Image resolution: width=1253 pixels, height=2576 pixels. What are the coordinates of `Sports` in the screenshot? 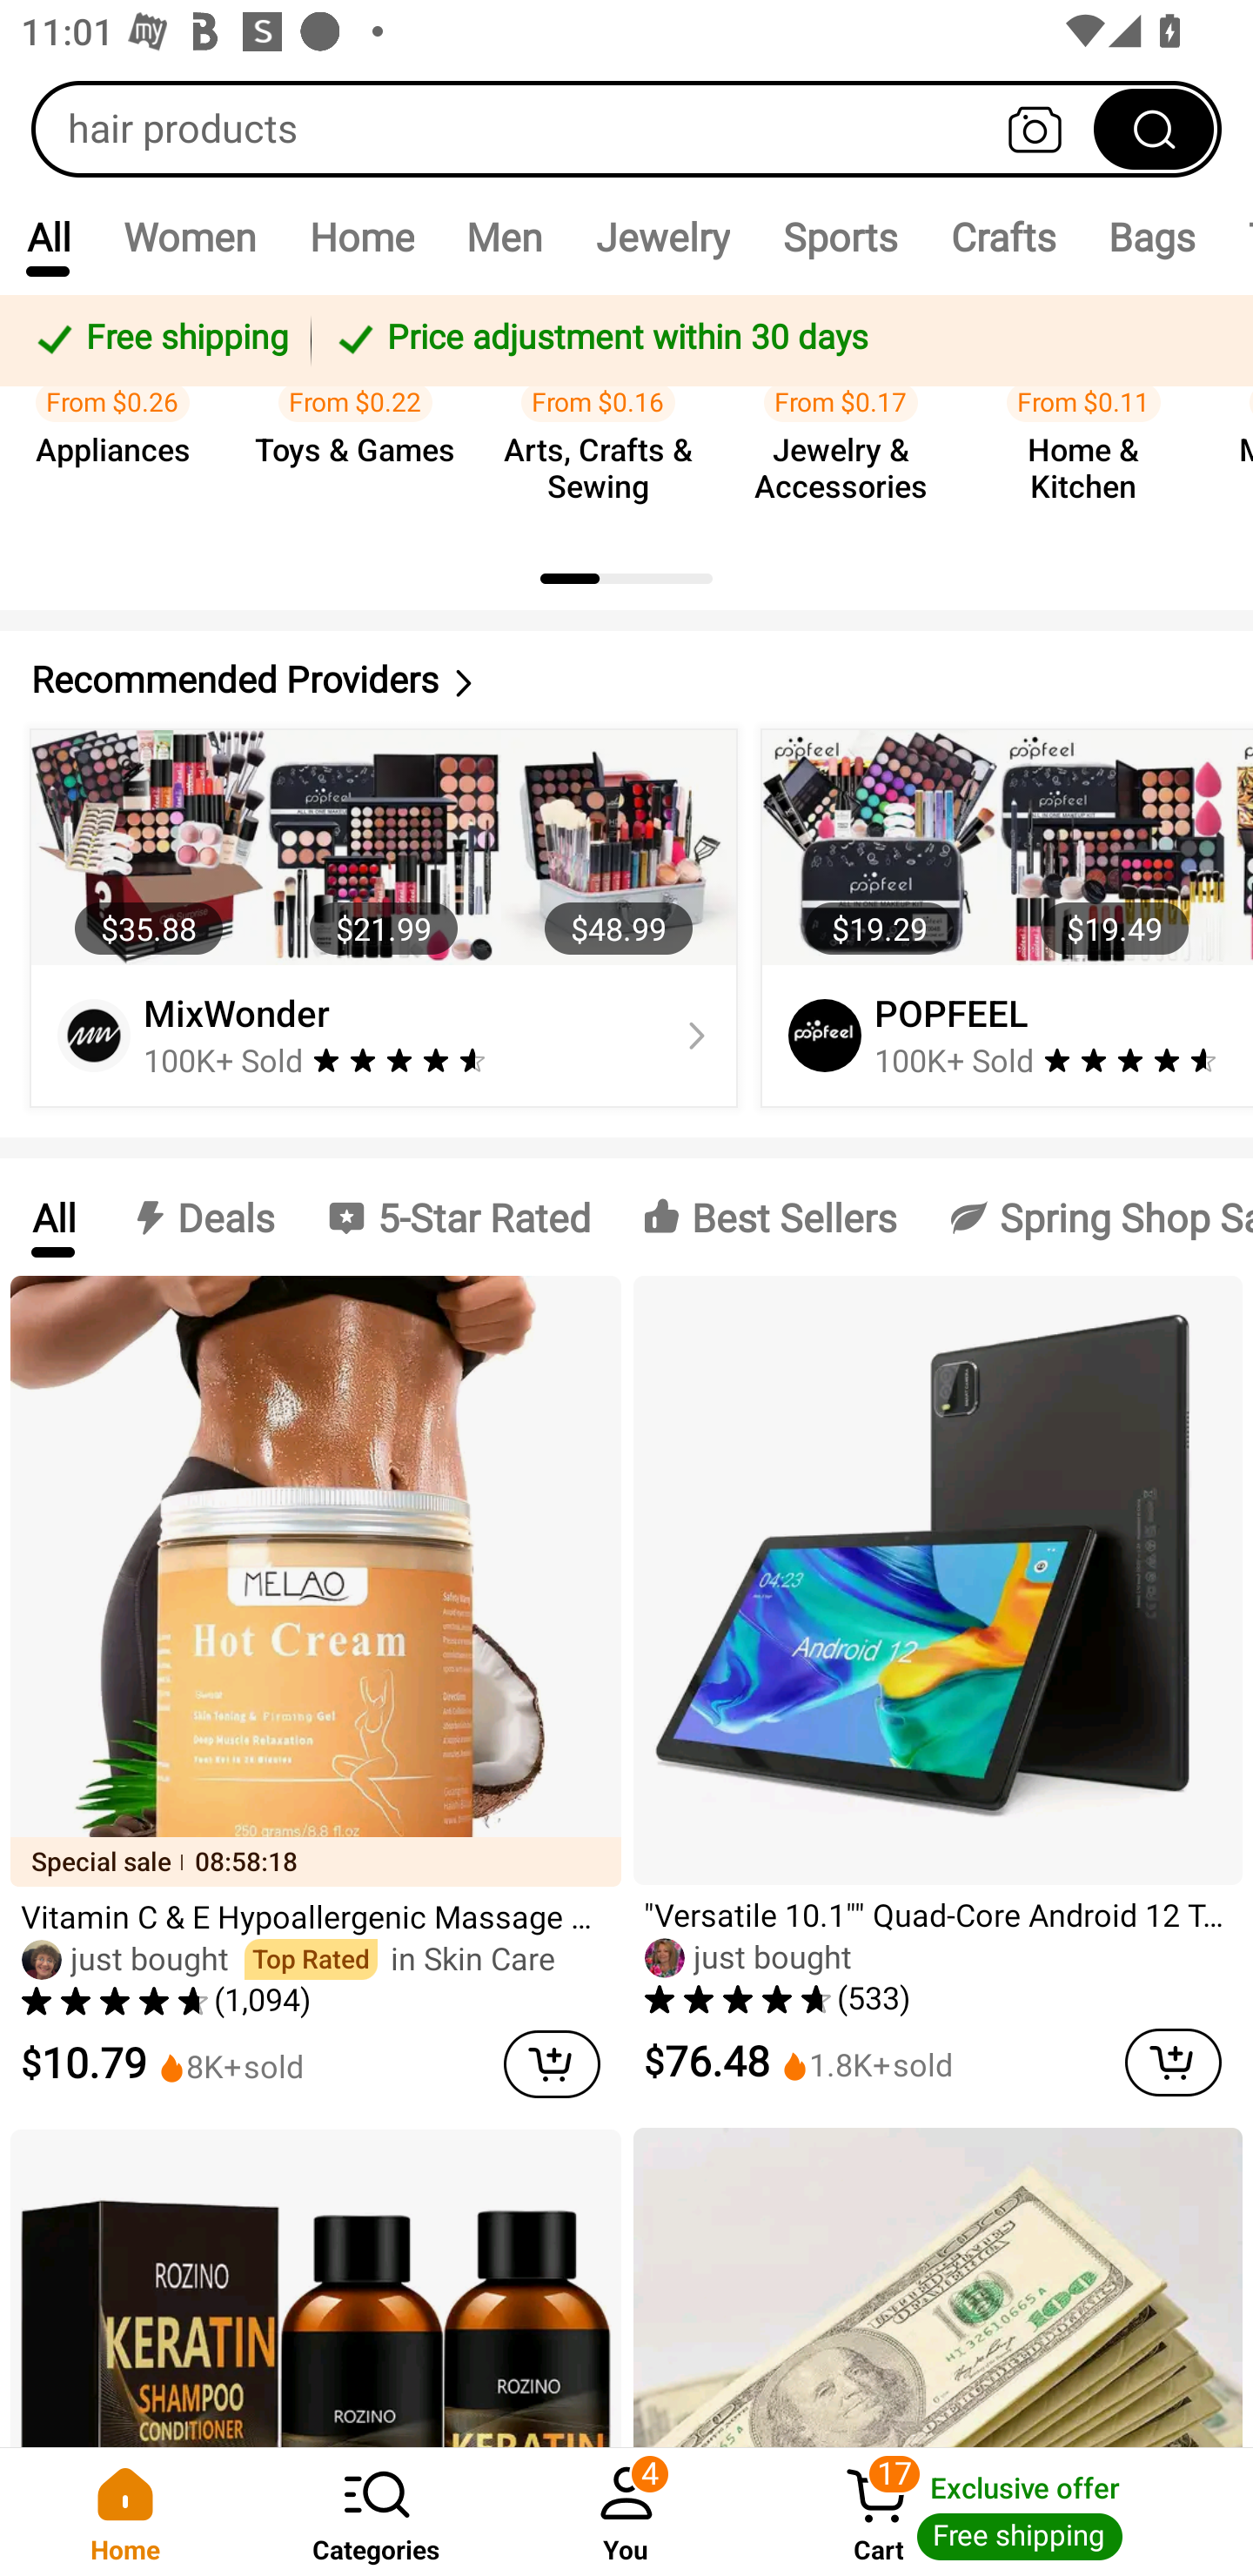 It's located at (840, 237).